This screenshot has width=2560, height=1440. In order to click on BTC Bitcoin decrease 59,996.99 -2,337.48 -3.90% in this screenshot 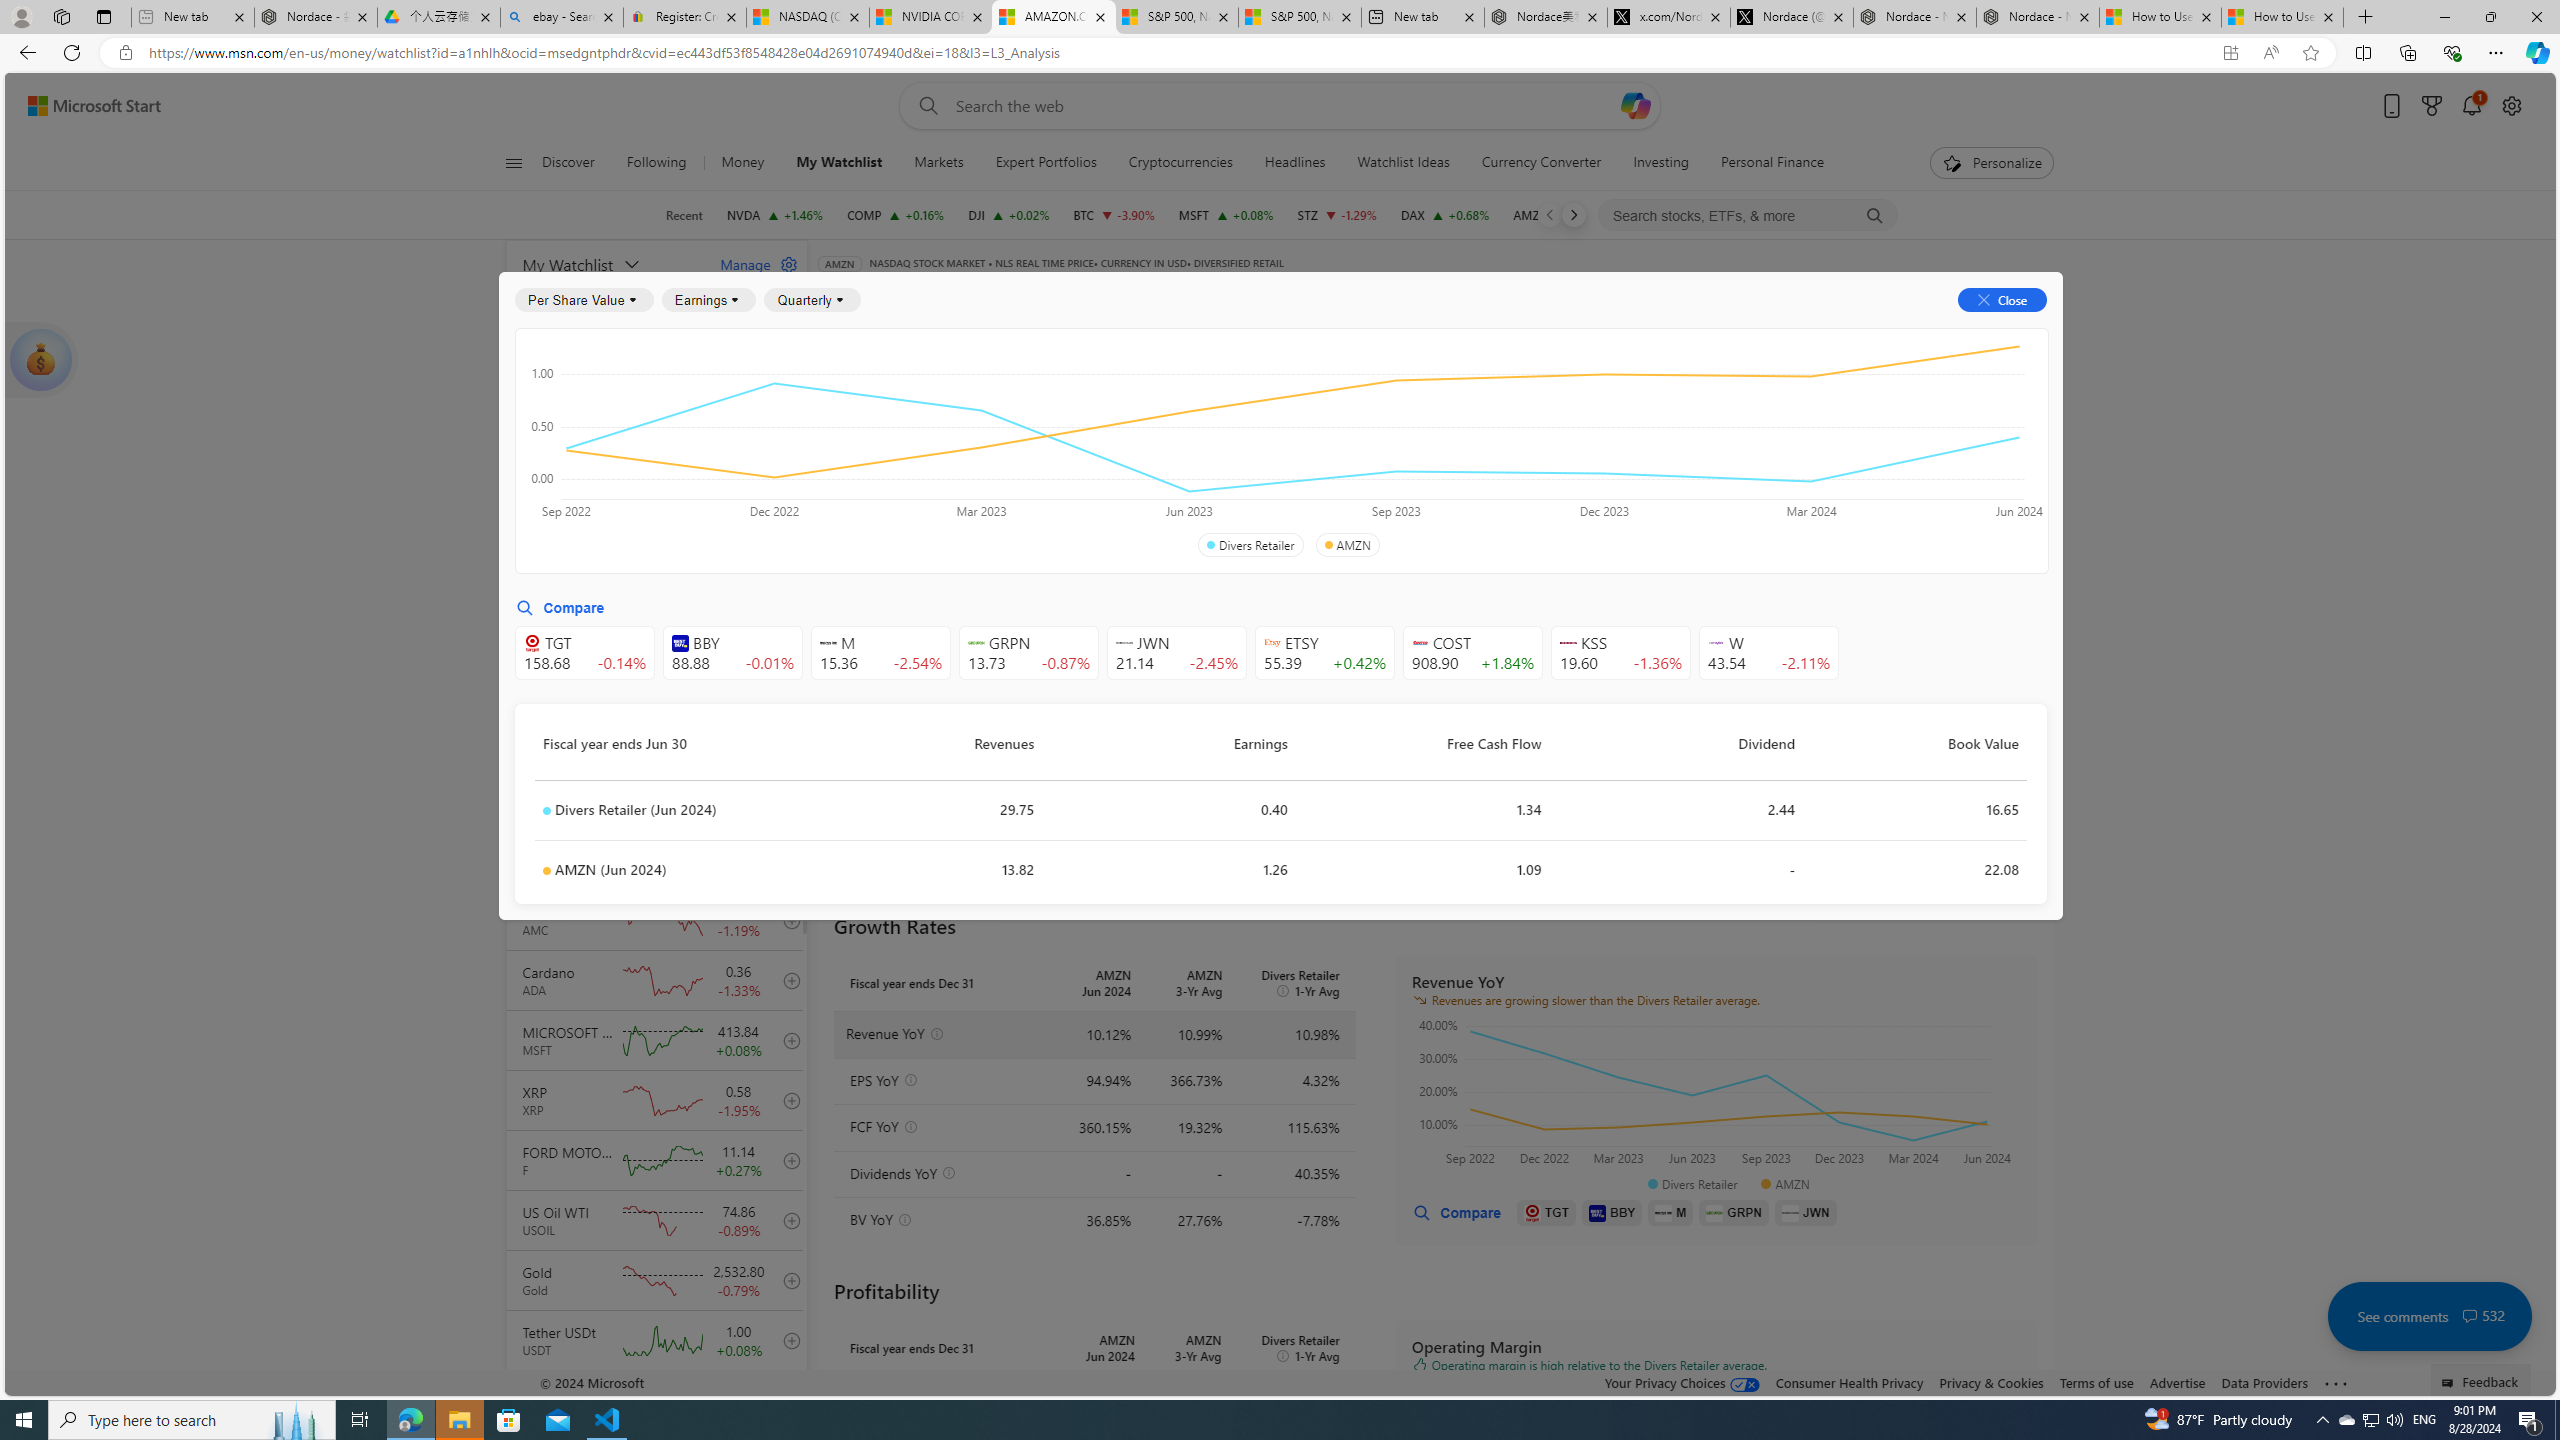, I will do `click(1113, 215)`.